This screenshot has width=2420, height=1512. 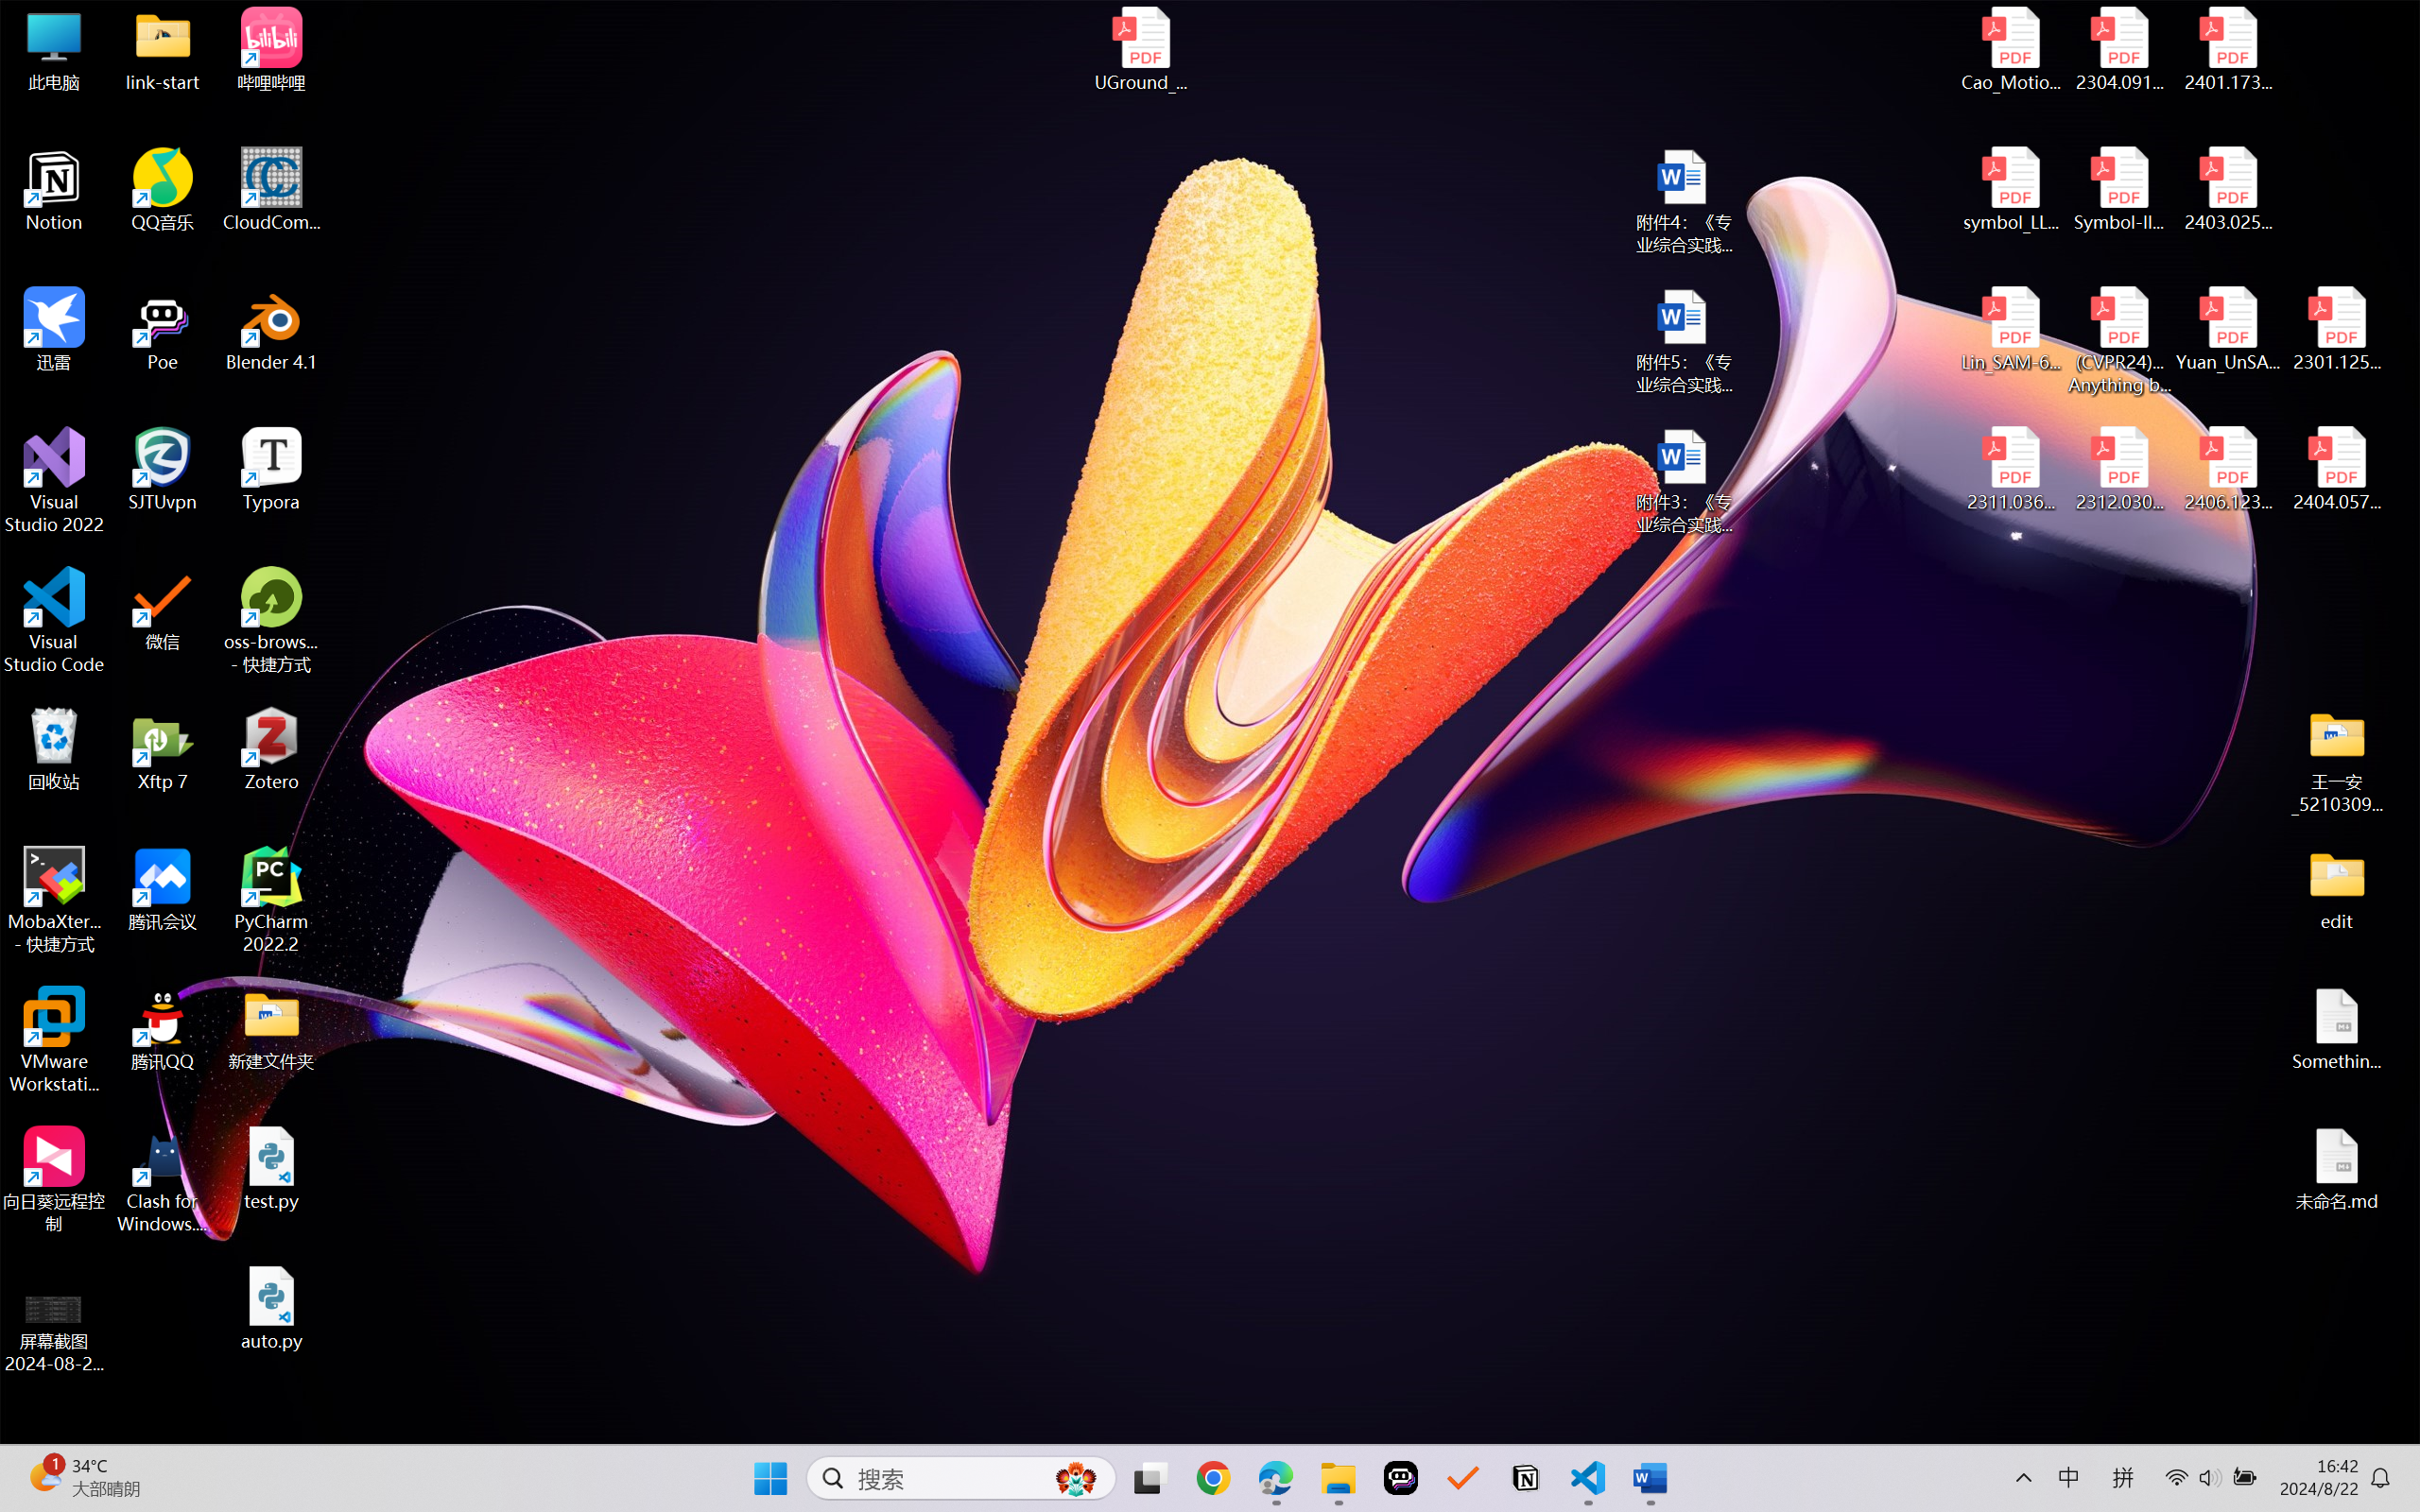 What do you see at coordinates (2119, 340) in the screenshot?
I see `(CVPR24)Matching Anything by Segmenting Anything.pdf` at bounding box center [2119, 340].